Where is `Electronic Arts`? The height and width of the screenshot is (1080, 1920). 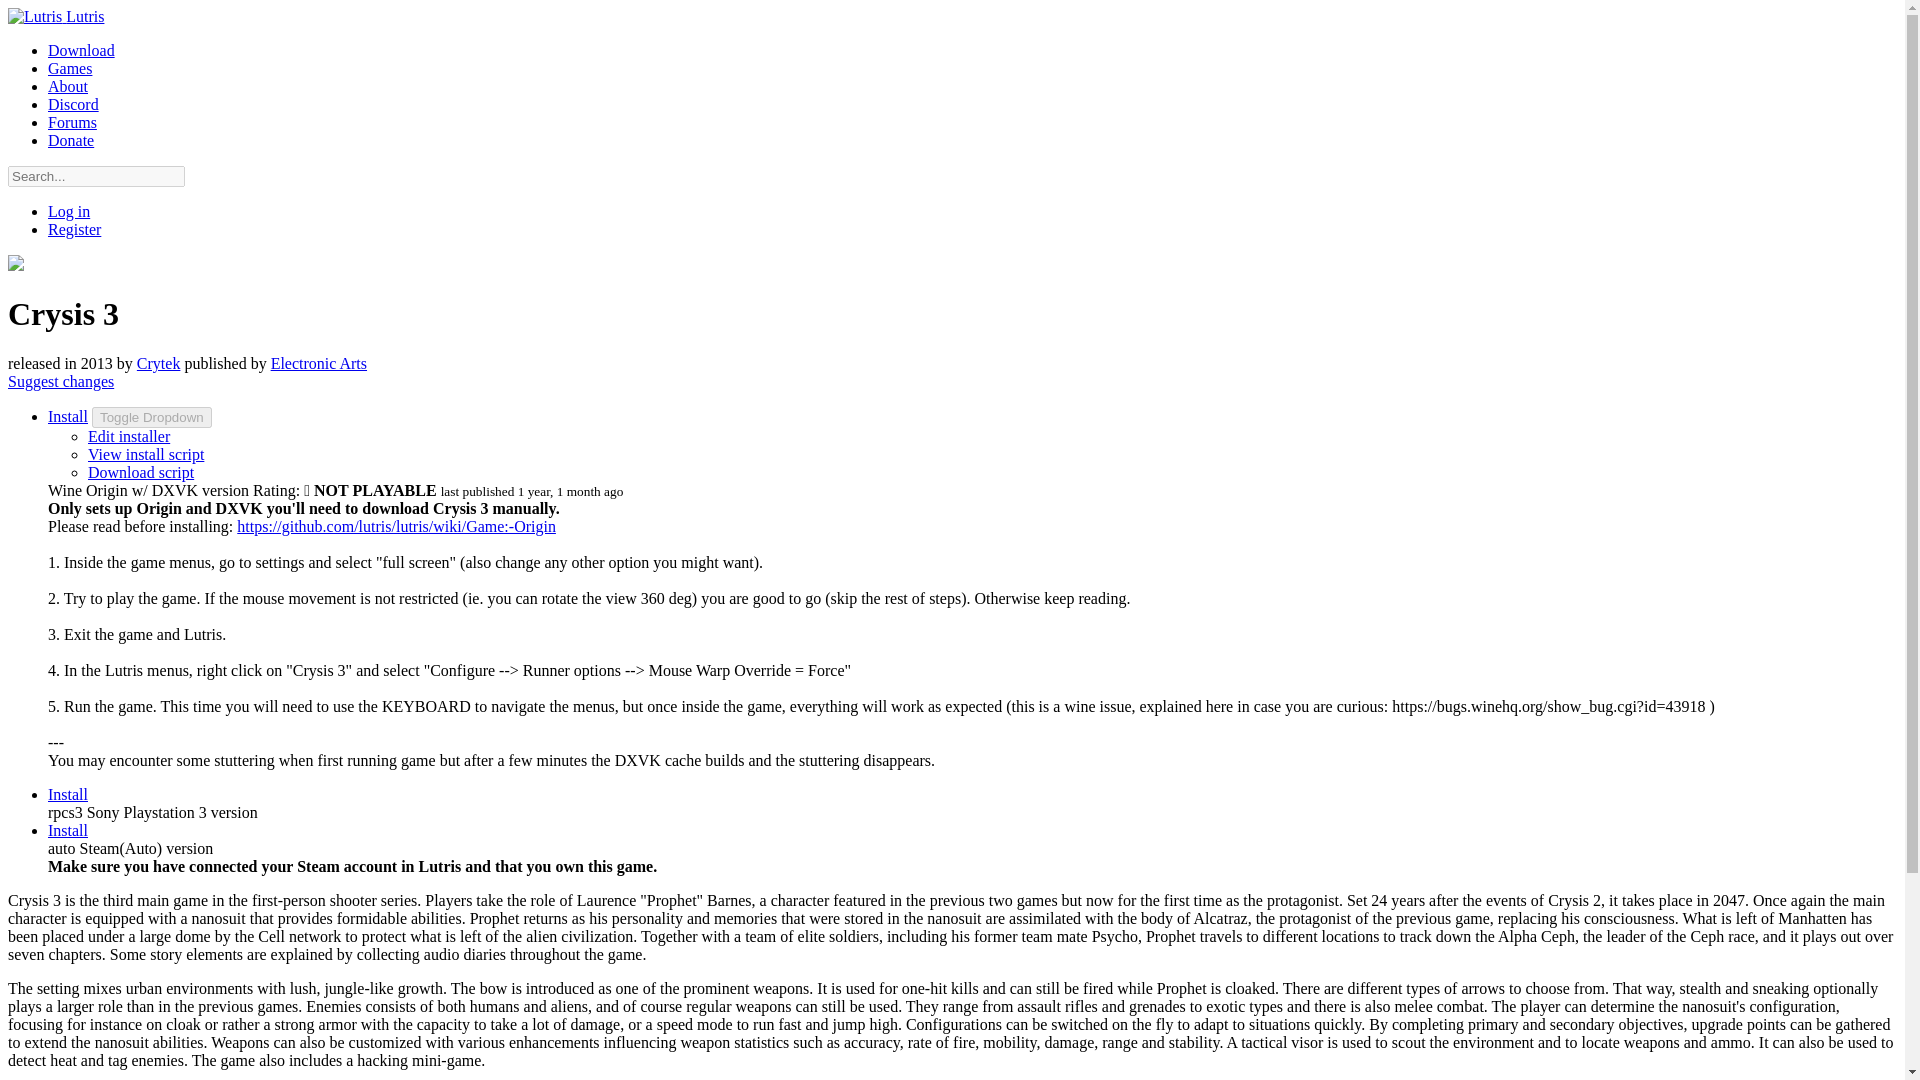 Electronic Arts is located at coordinates (318, 363).